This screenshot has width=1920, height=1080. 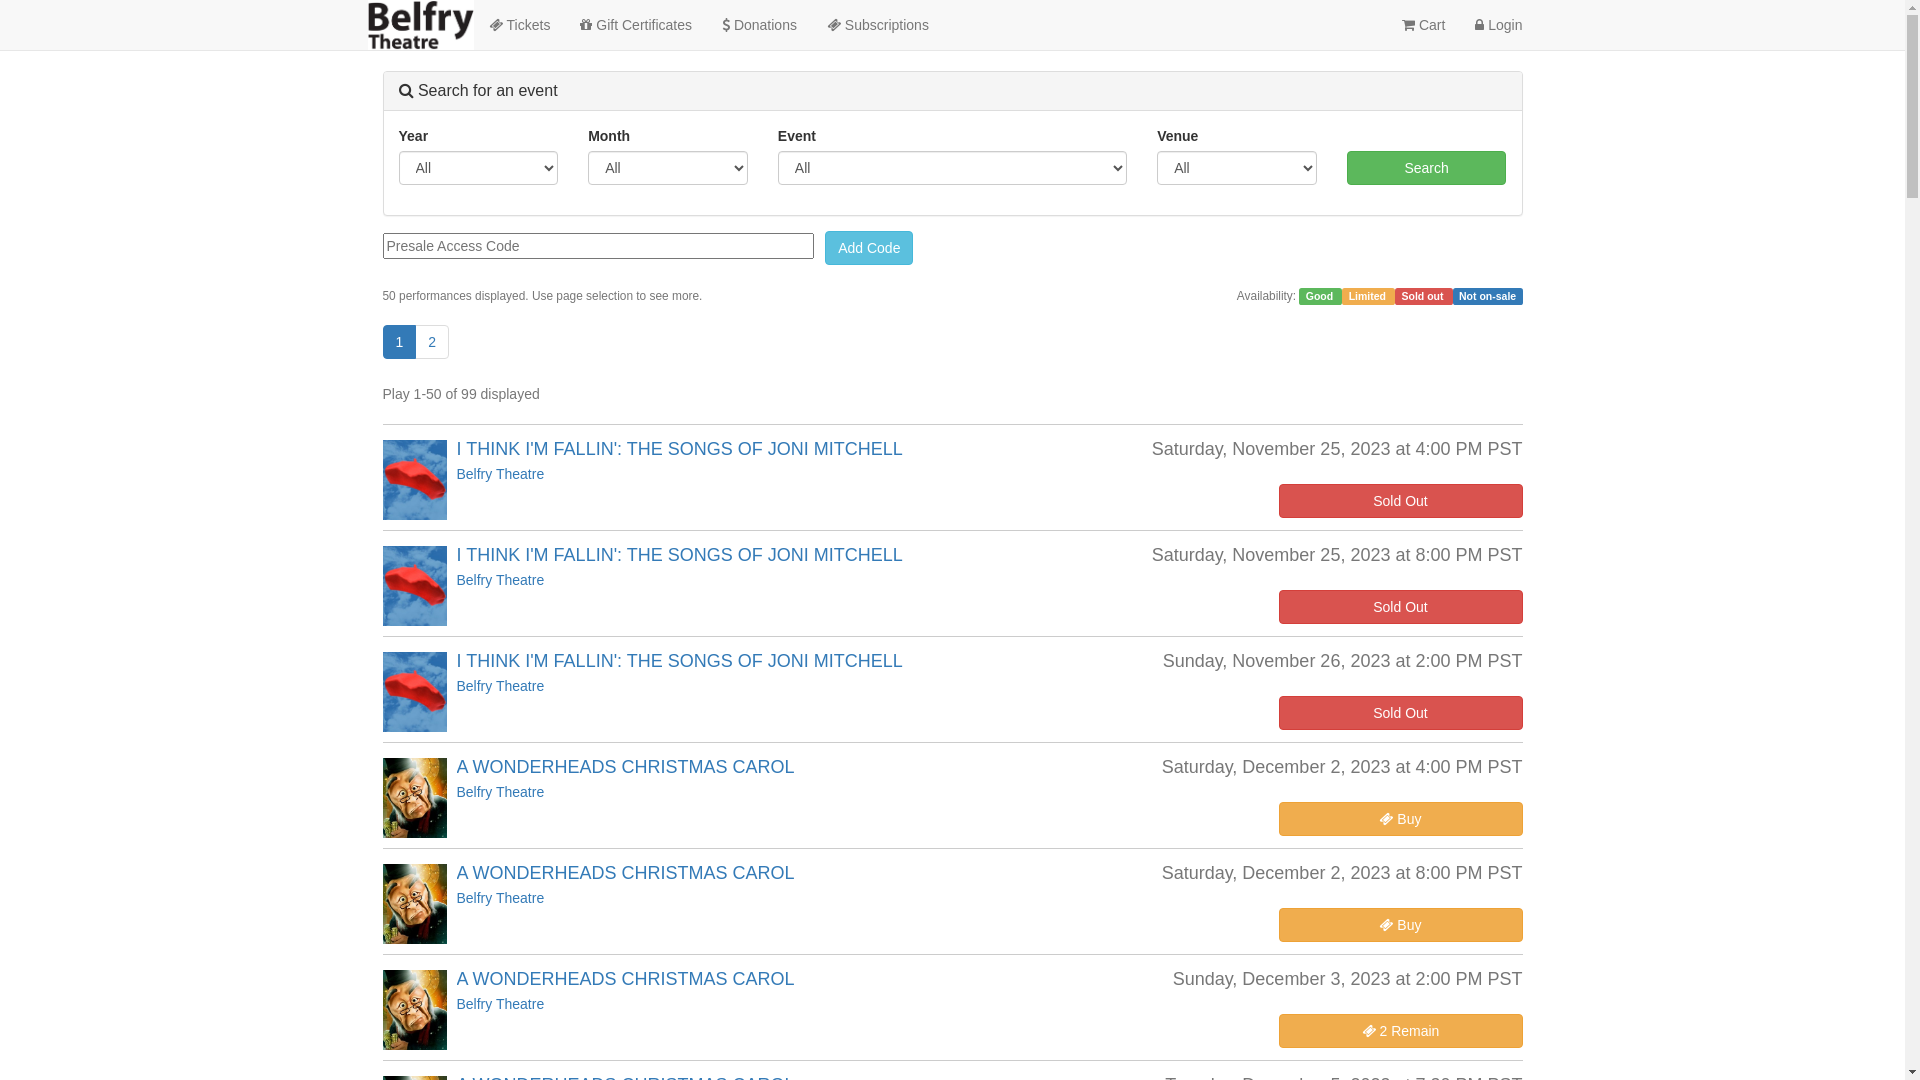 I want to click on Search, so click(x=1427, y=168).